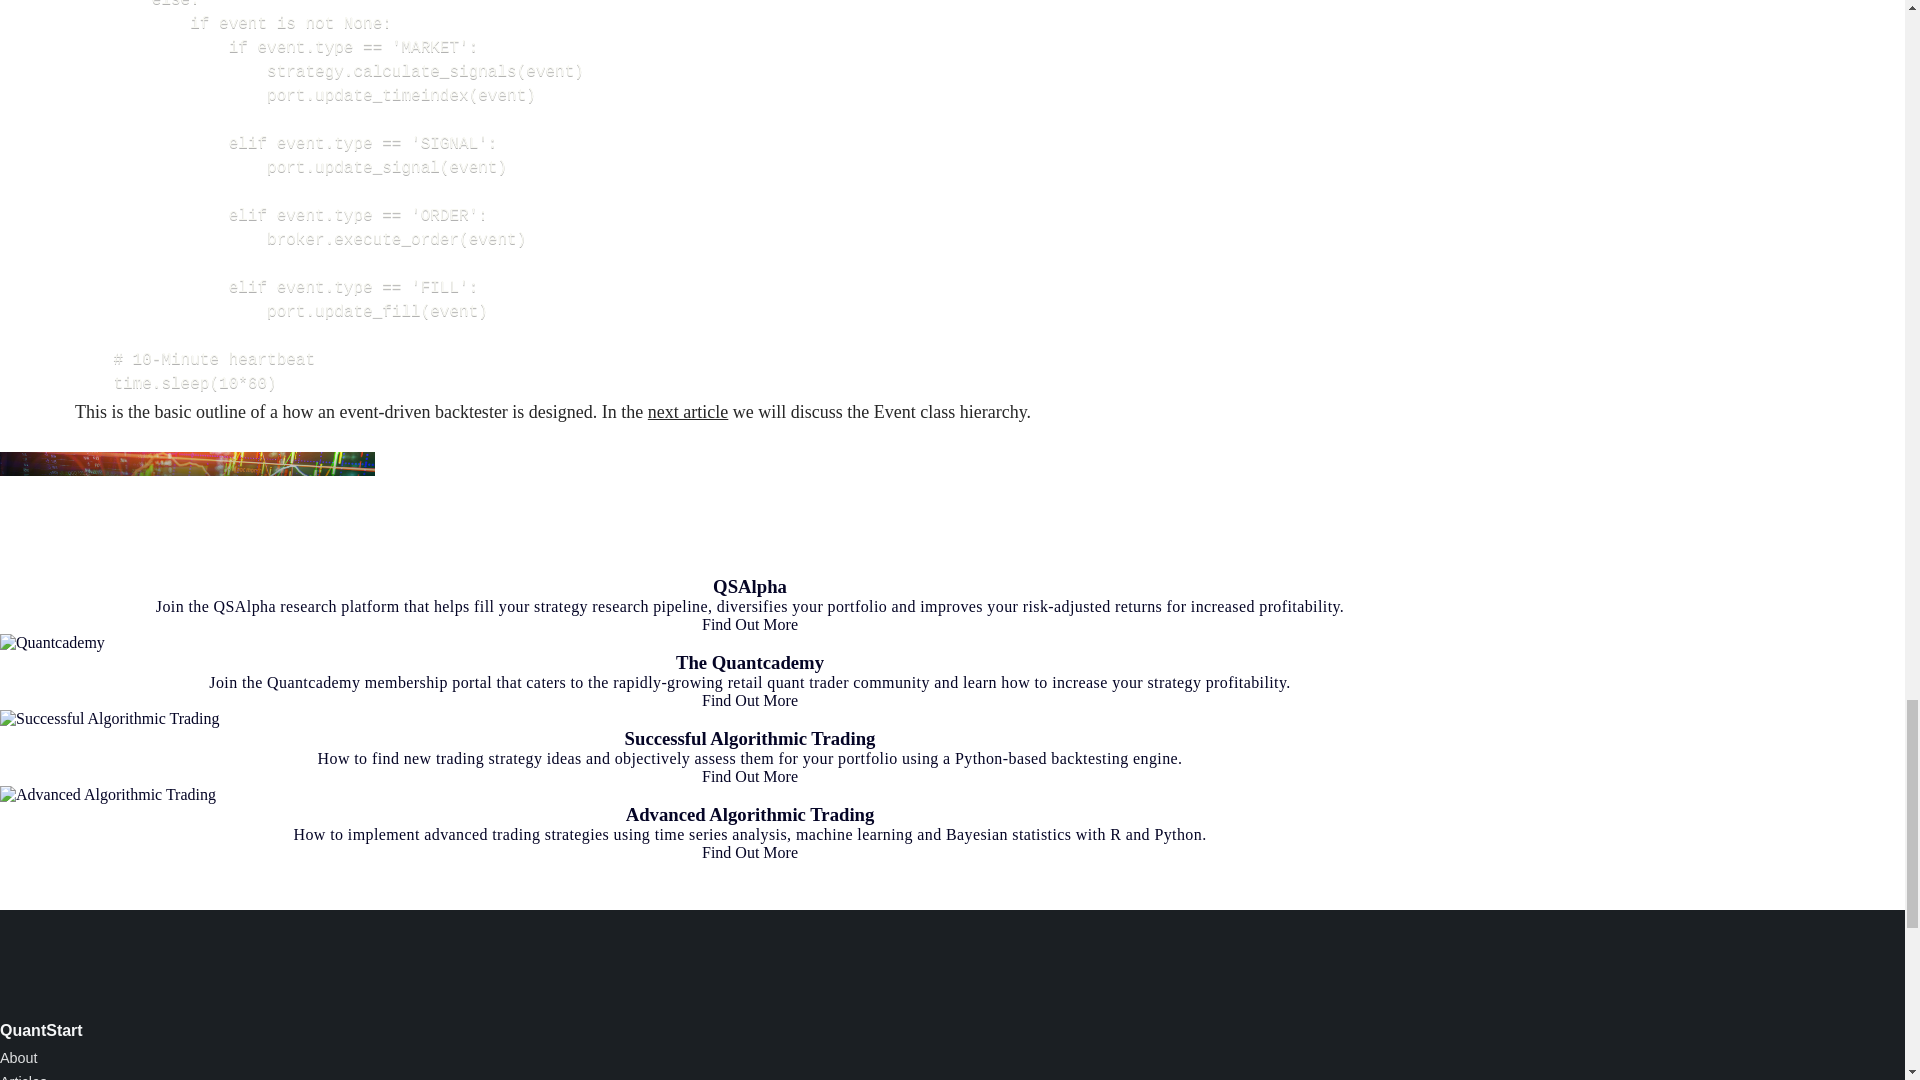 The image size is (1920, 1080). What do you see at coordinates (750, 852) in the screenshot?
I see `Find Out More` at bounding box center [750, 852].